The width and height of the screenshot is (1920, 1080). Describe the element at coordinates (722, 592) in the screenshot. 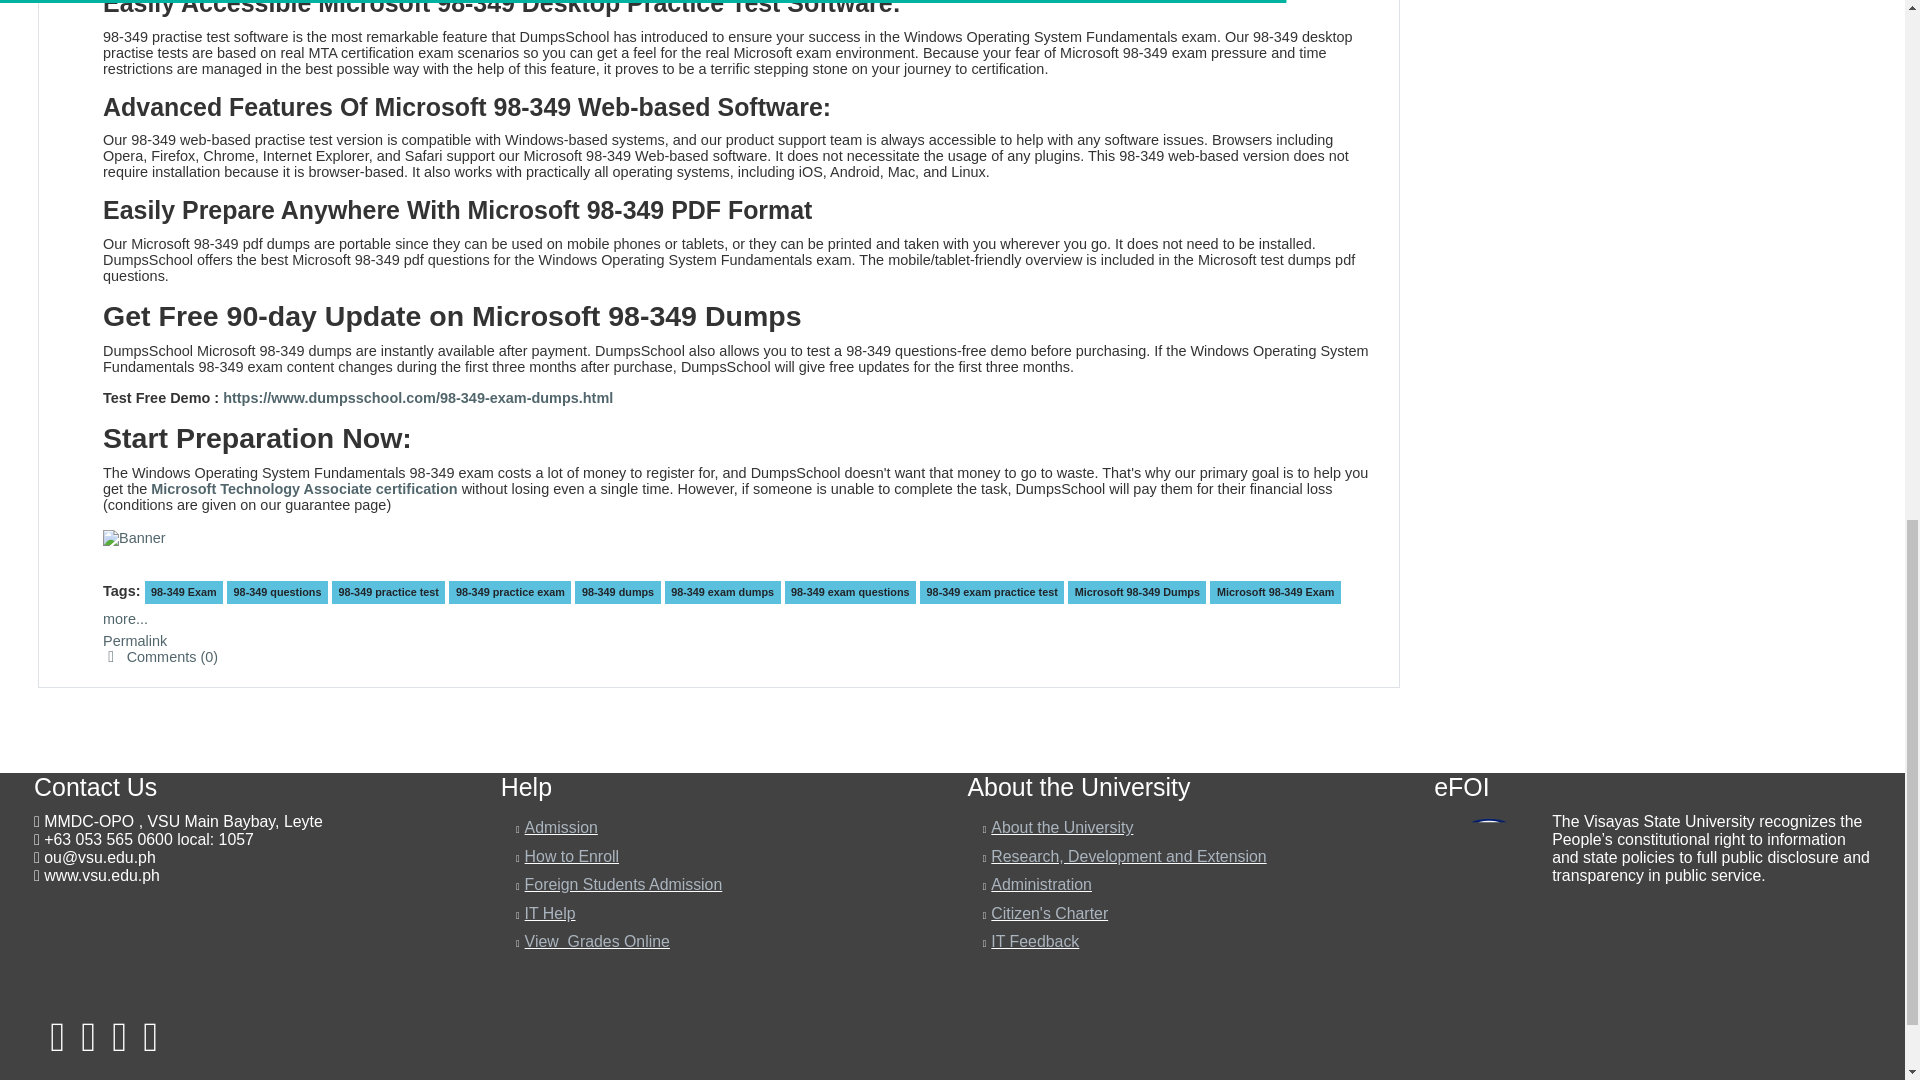

I see `98-349 exam dumps` at that location.